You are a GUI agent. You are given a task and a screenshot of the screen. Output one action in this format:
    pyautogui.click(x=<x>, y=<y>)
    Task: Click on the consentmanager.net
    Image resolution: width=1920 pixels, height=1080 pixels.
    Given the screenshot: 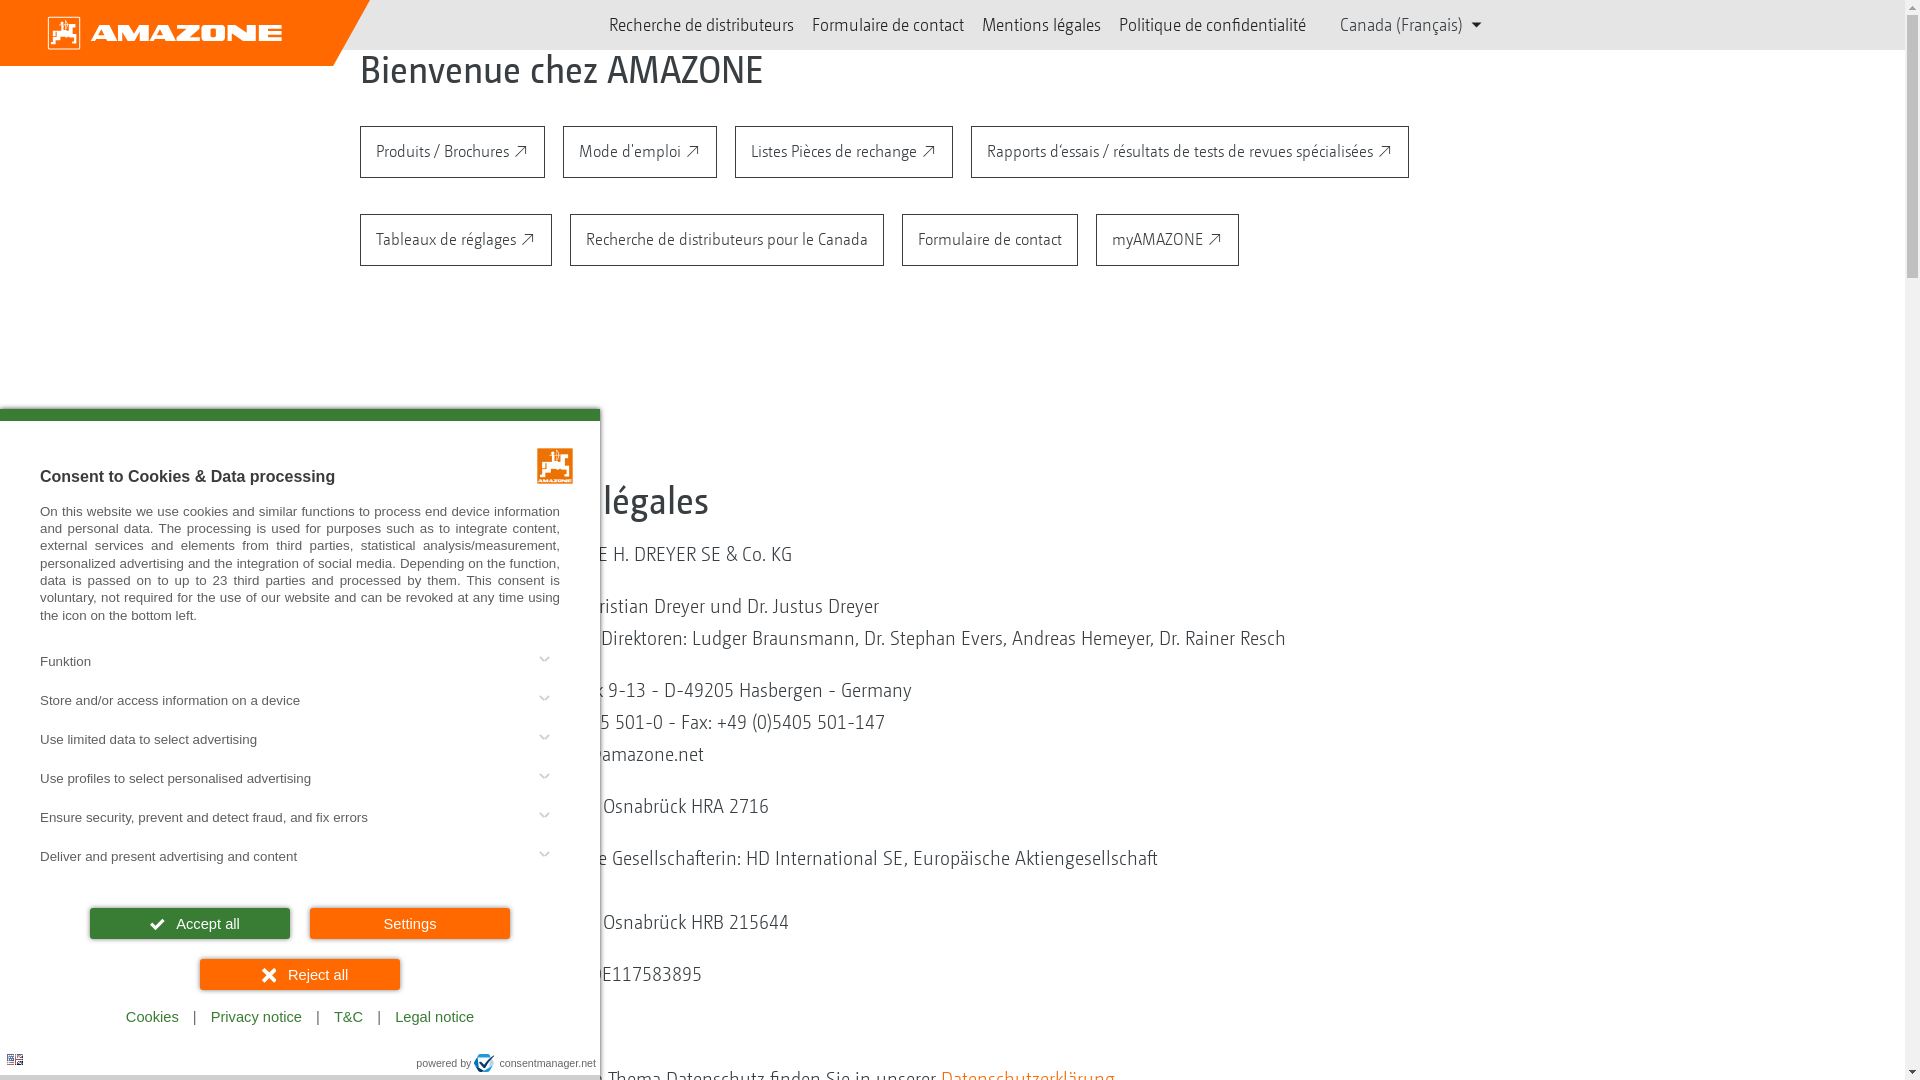 What is the action you would take?
    pyautogui.click(x=535, y=1063)
    